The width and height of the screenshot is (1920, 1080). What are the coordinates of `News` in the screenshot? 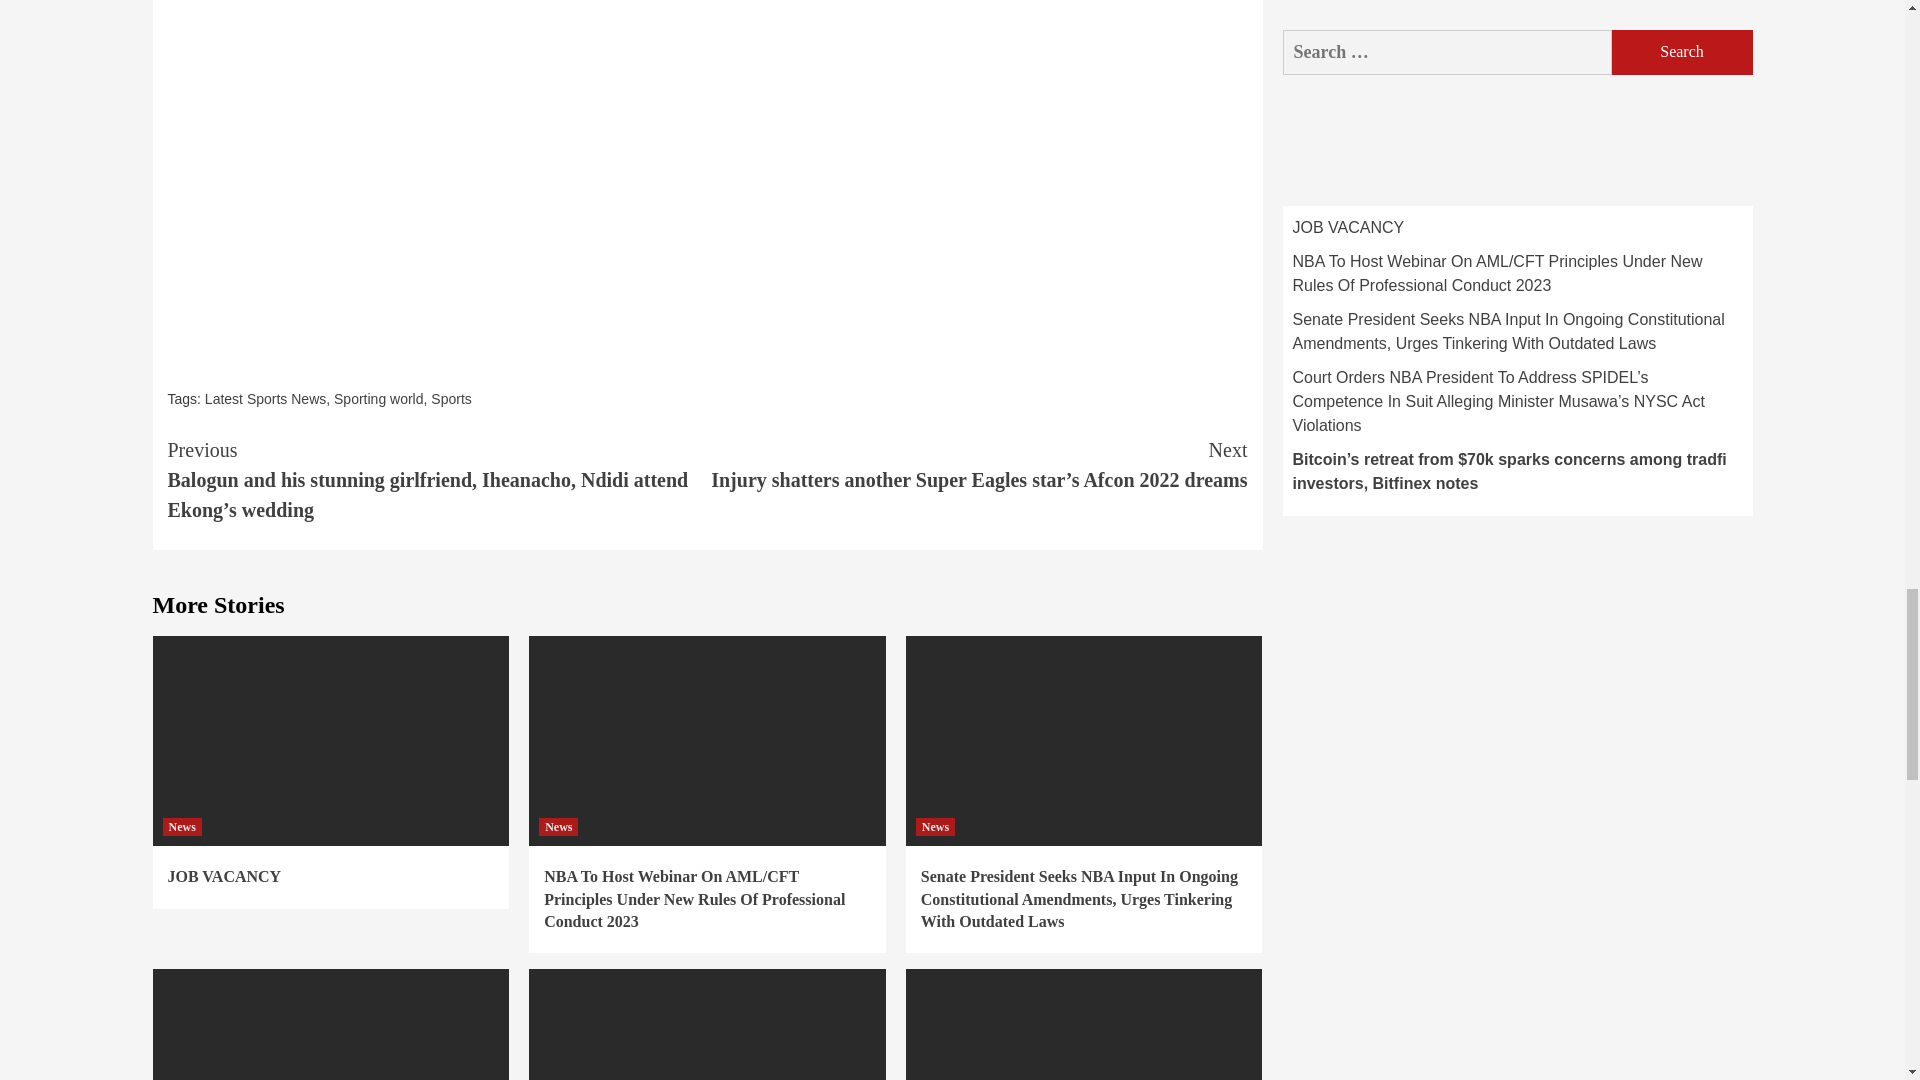 It's located at (181, 826).